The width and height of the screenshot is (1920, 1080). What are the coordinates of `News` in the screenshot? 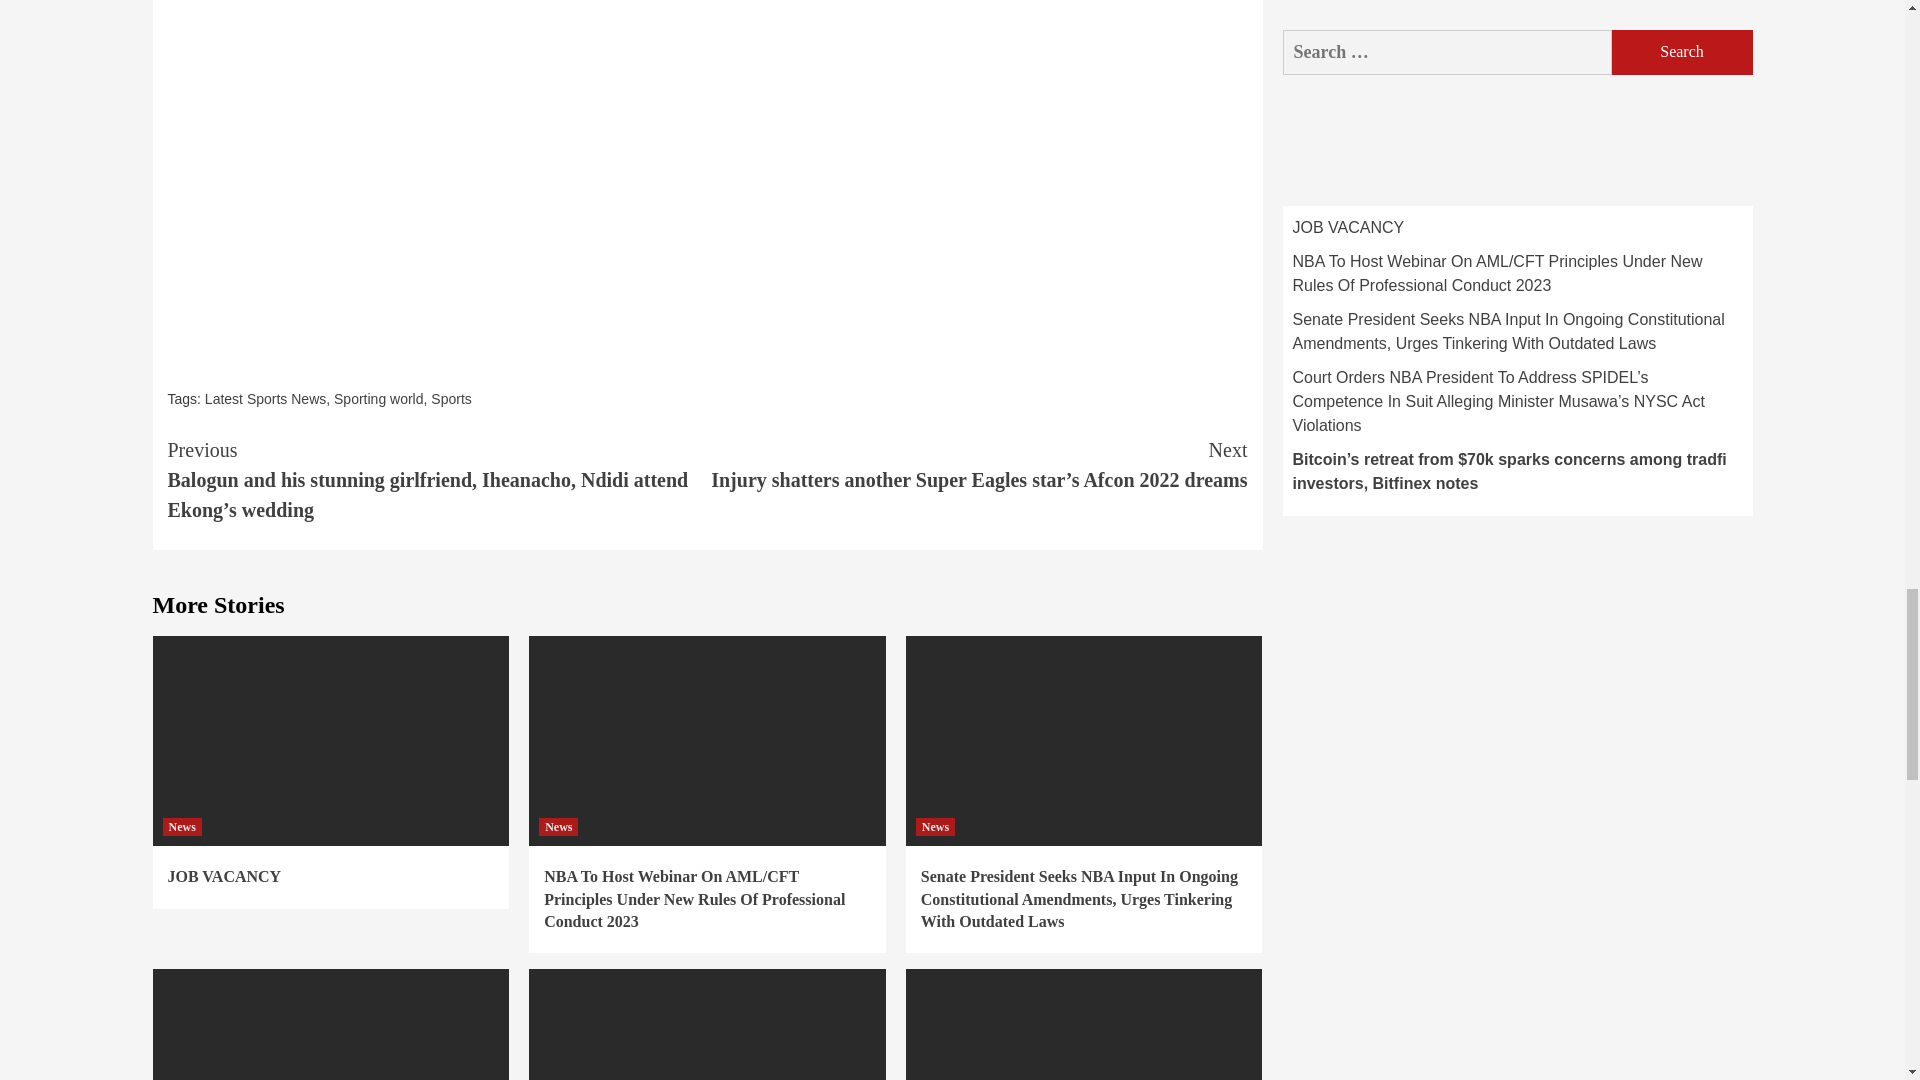 It's located at (181, 826).